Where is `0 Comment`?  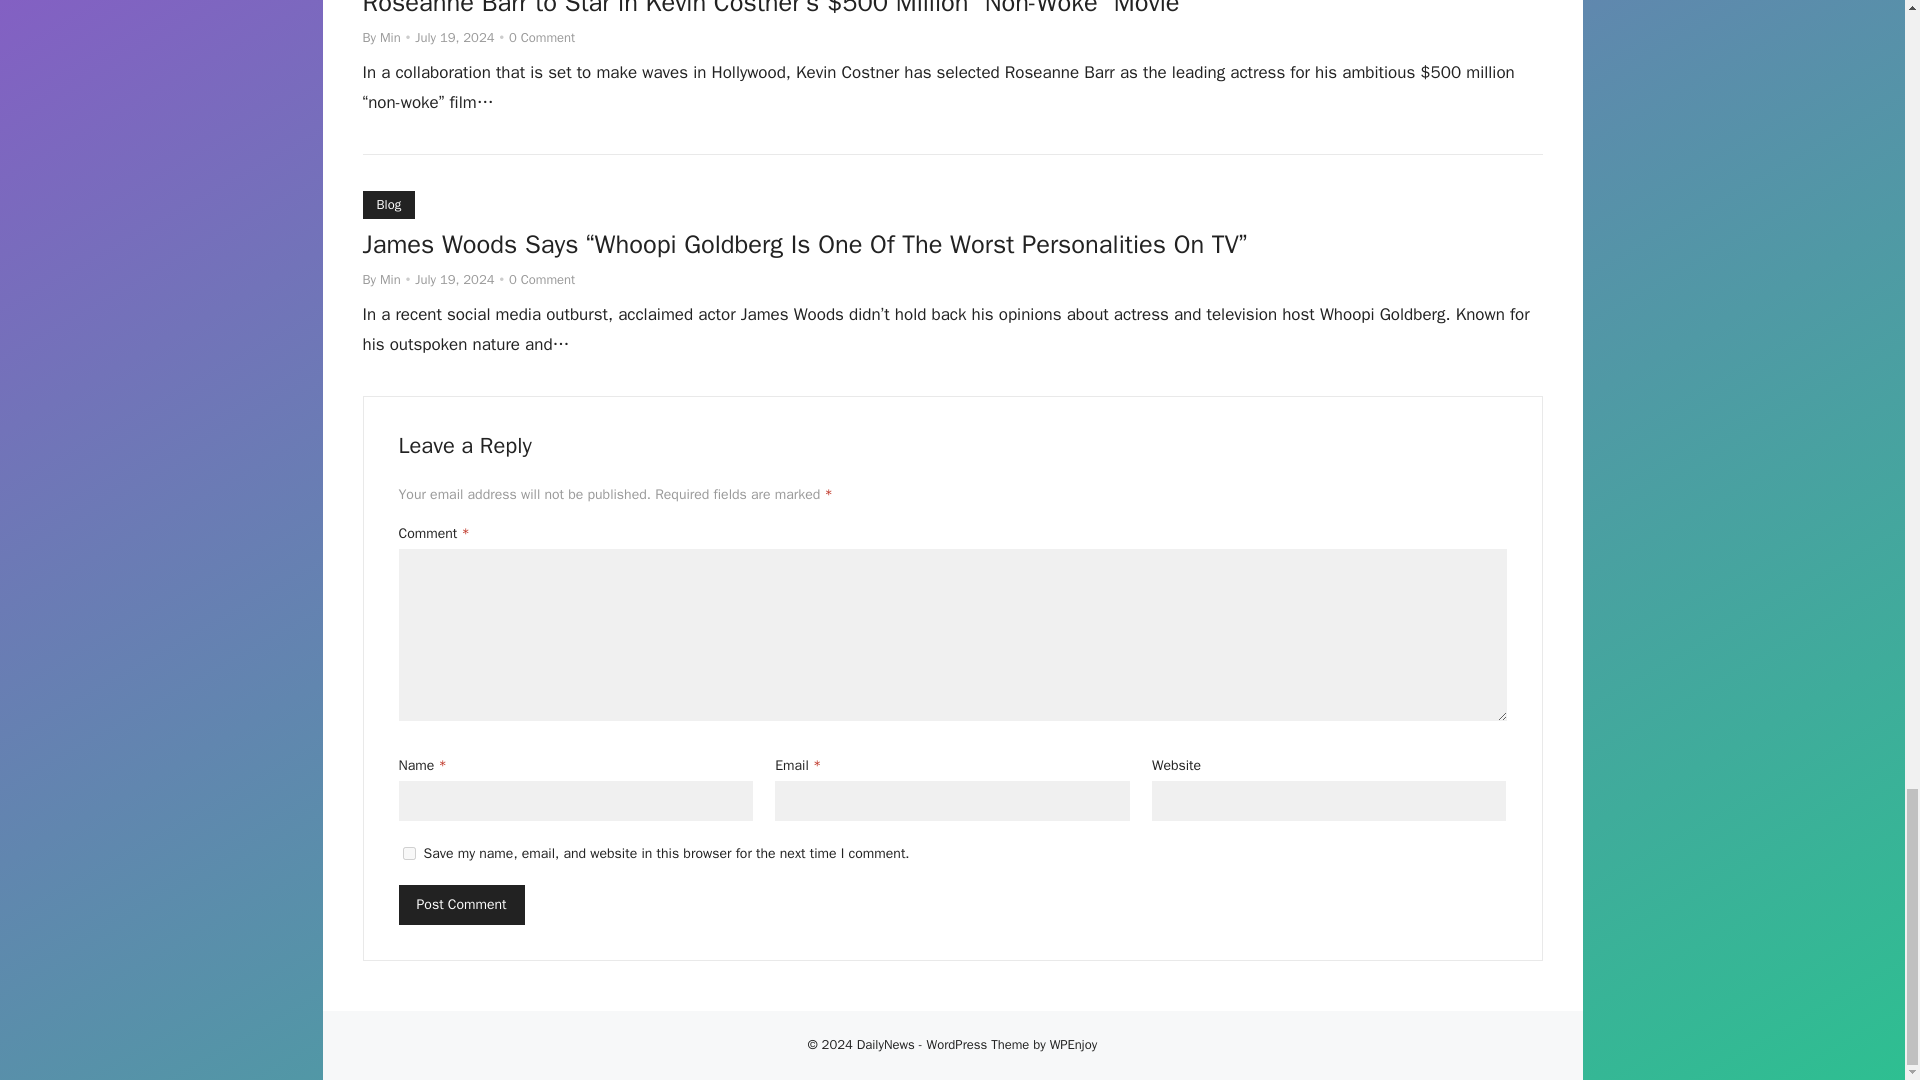
0 Comment is located at coordinates (541, 280).